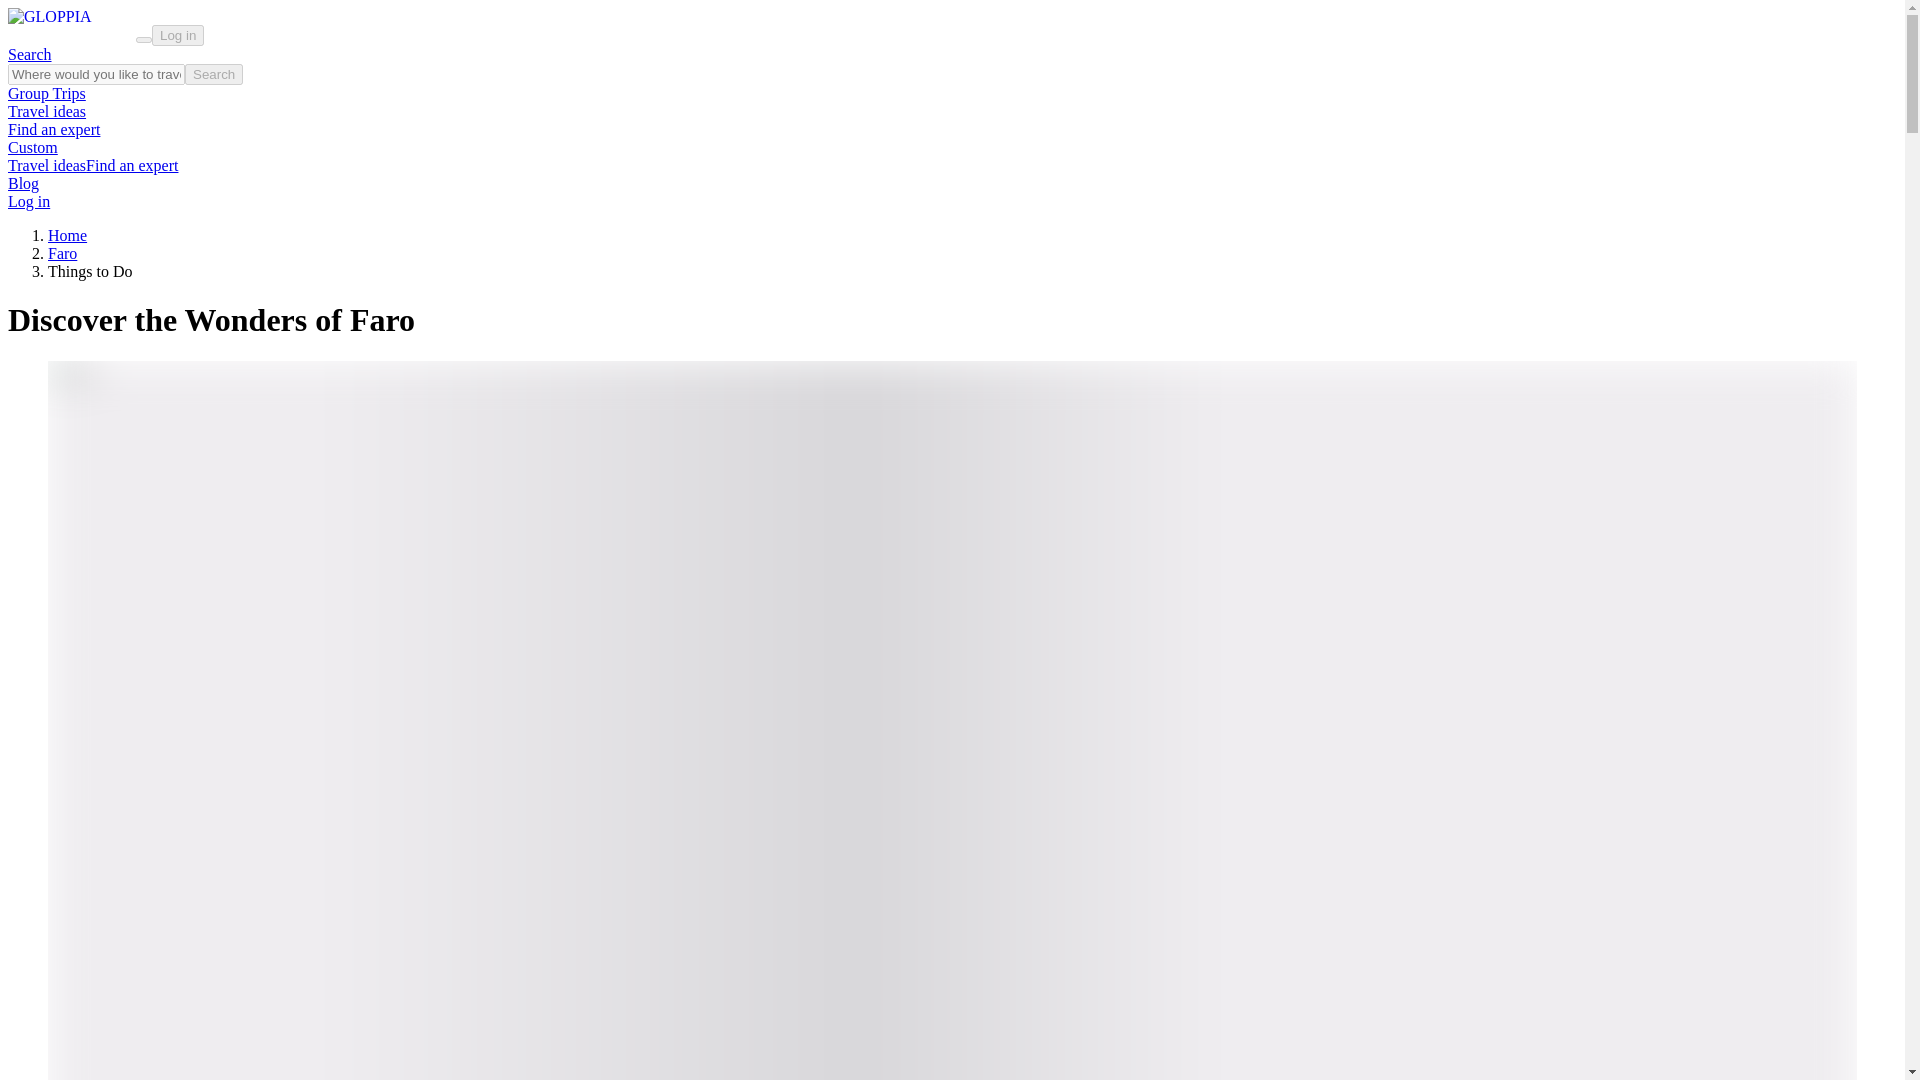  Describe the element at coordinates (28, 201) in the screenshot. I see `Log in` at that location.